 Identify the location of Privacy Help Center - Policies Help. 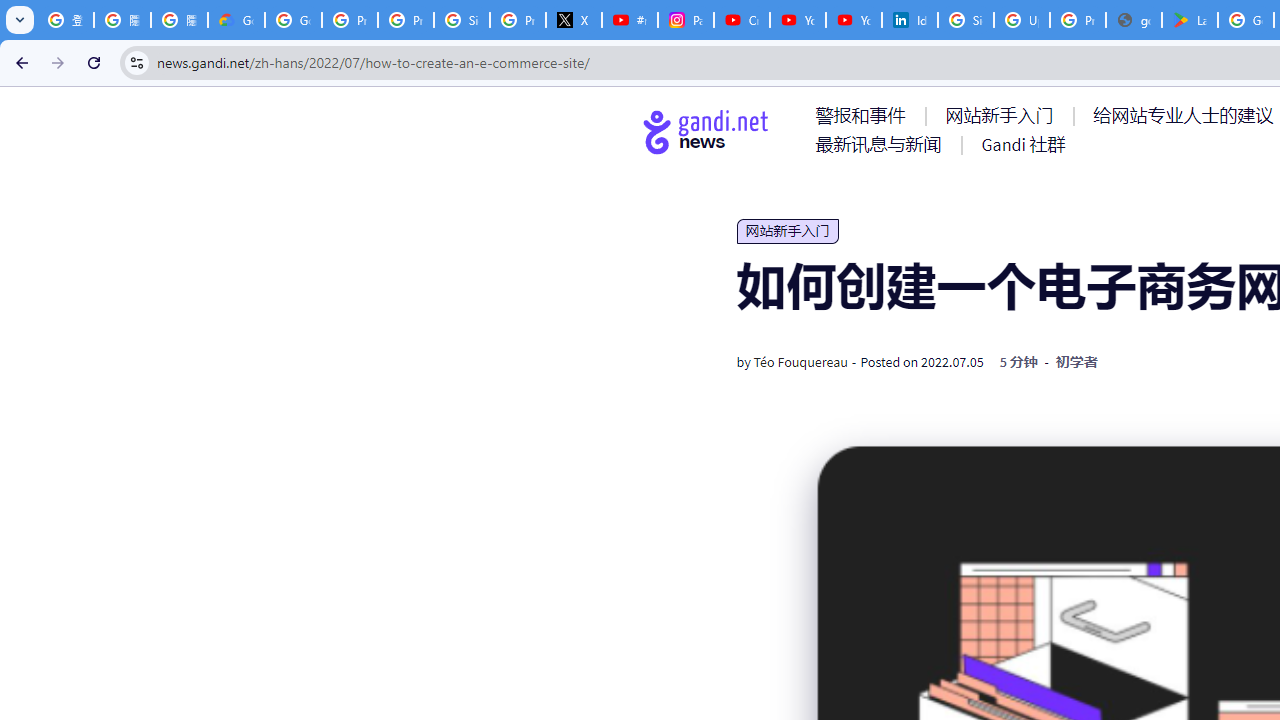
(350, 20).